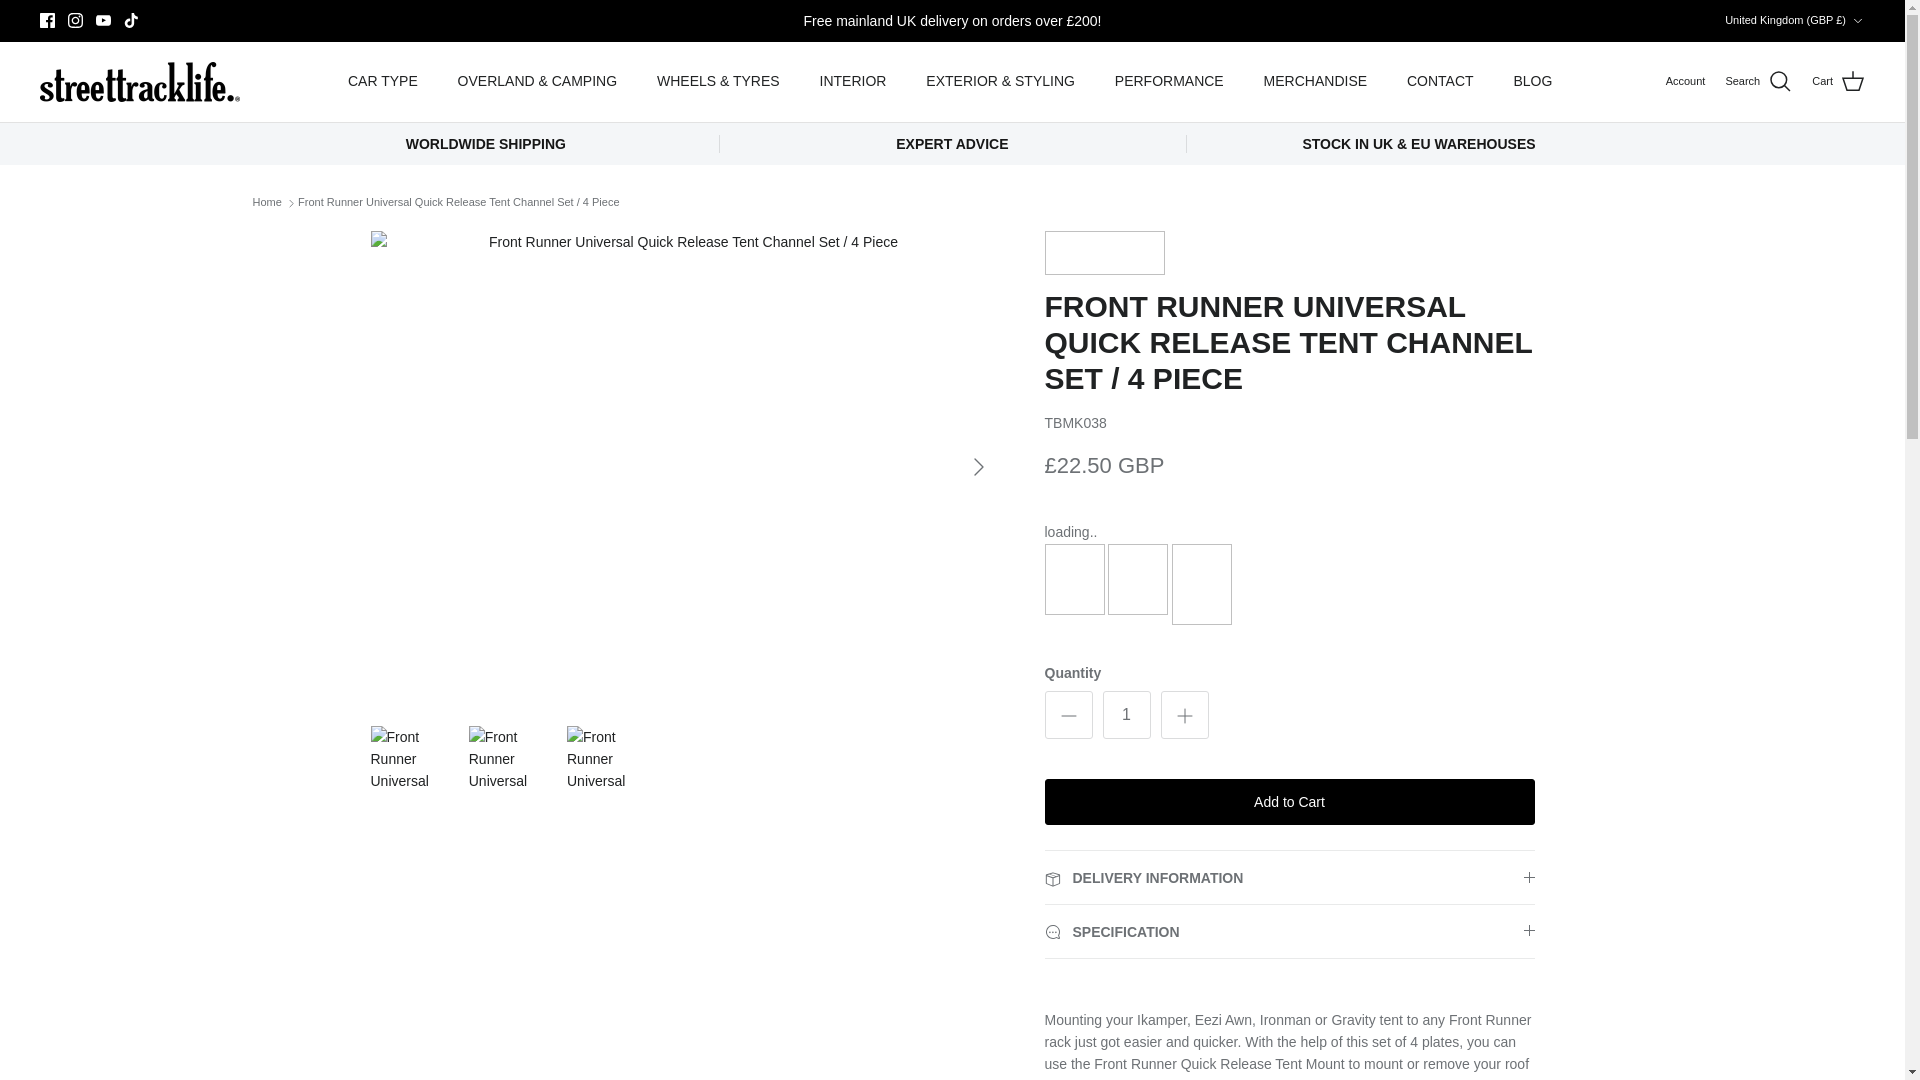 Image resolution: width=1920 pixels, height=1080 pixels. What do you see at coordinates (1184, 716) in the screenshot?
I see `Plus` at bounding box center [1184, 716].